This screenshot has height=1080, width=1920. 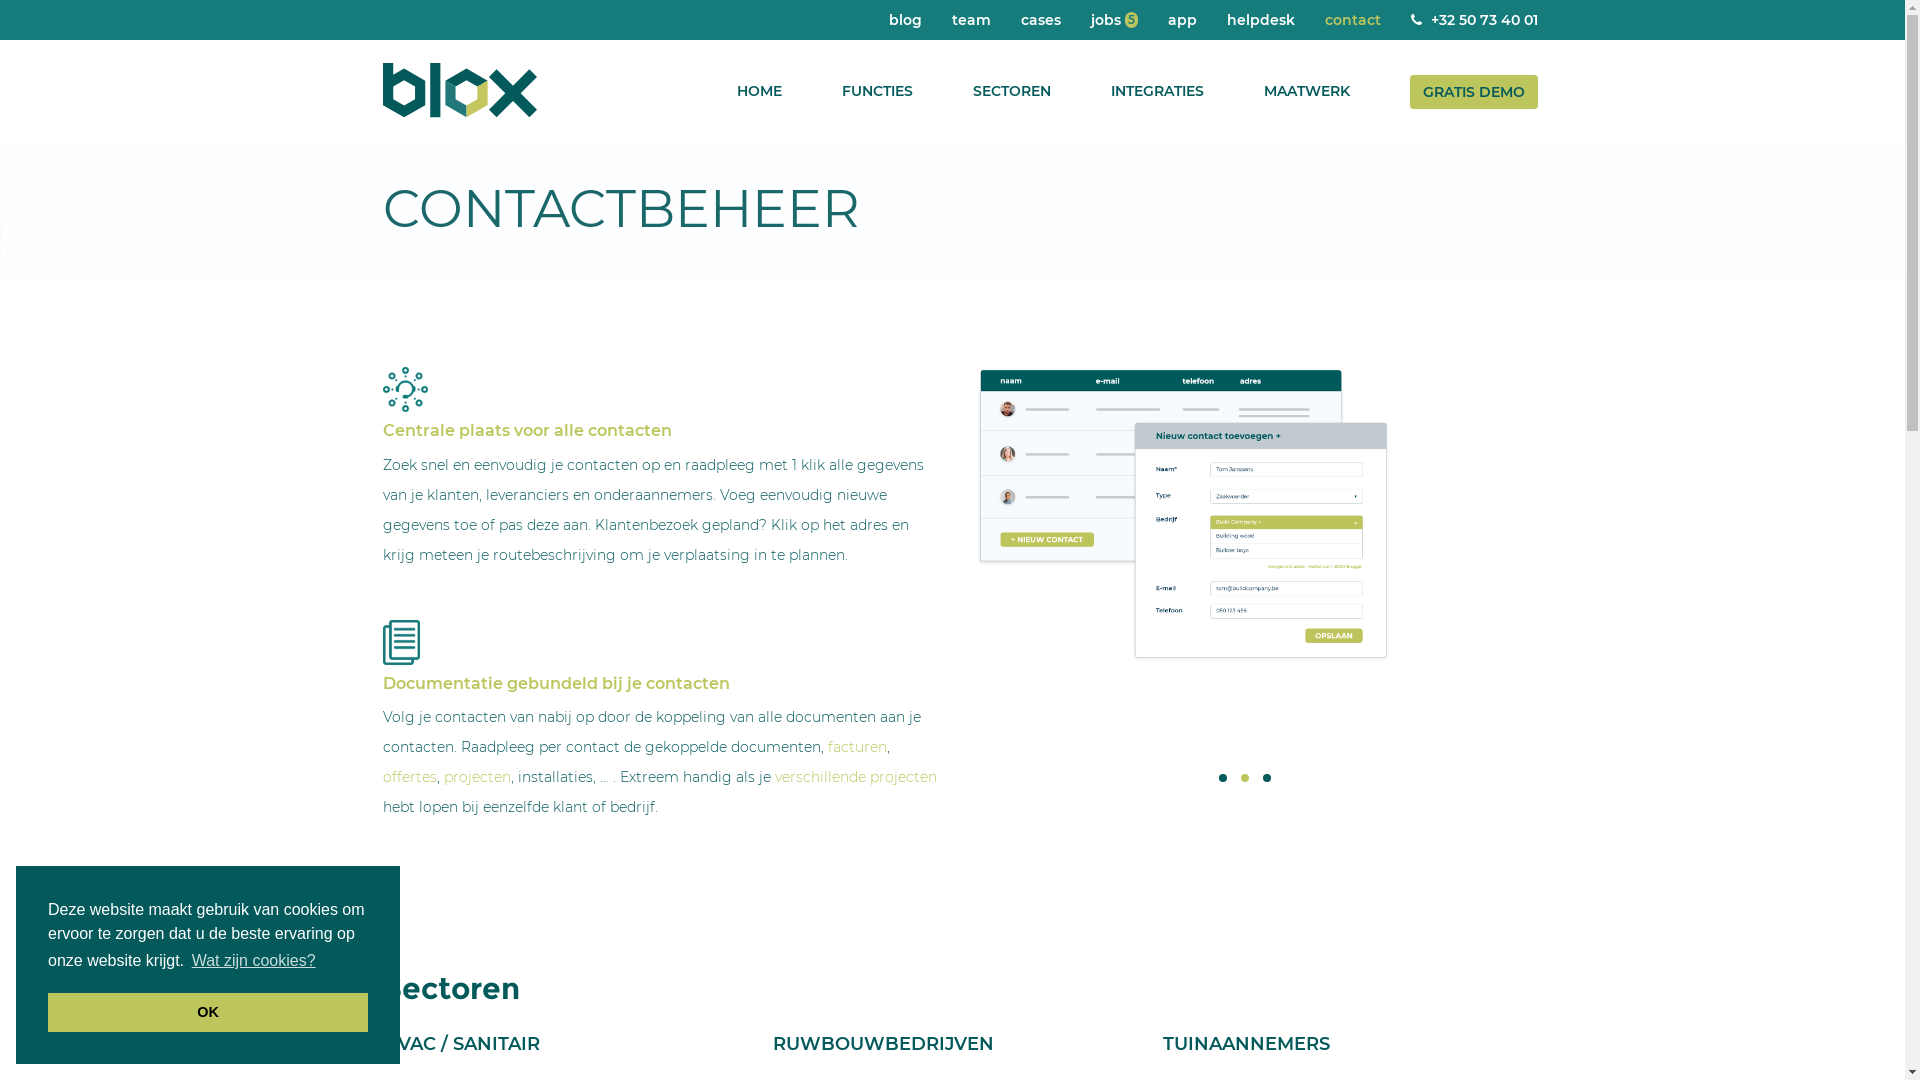 What do you see at coordinates (858, 747) in the screenshot?
I see `facturen` at bounding box center [858, 747].